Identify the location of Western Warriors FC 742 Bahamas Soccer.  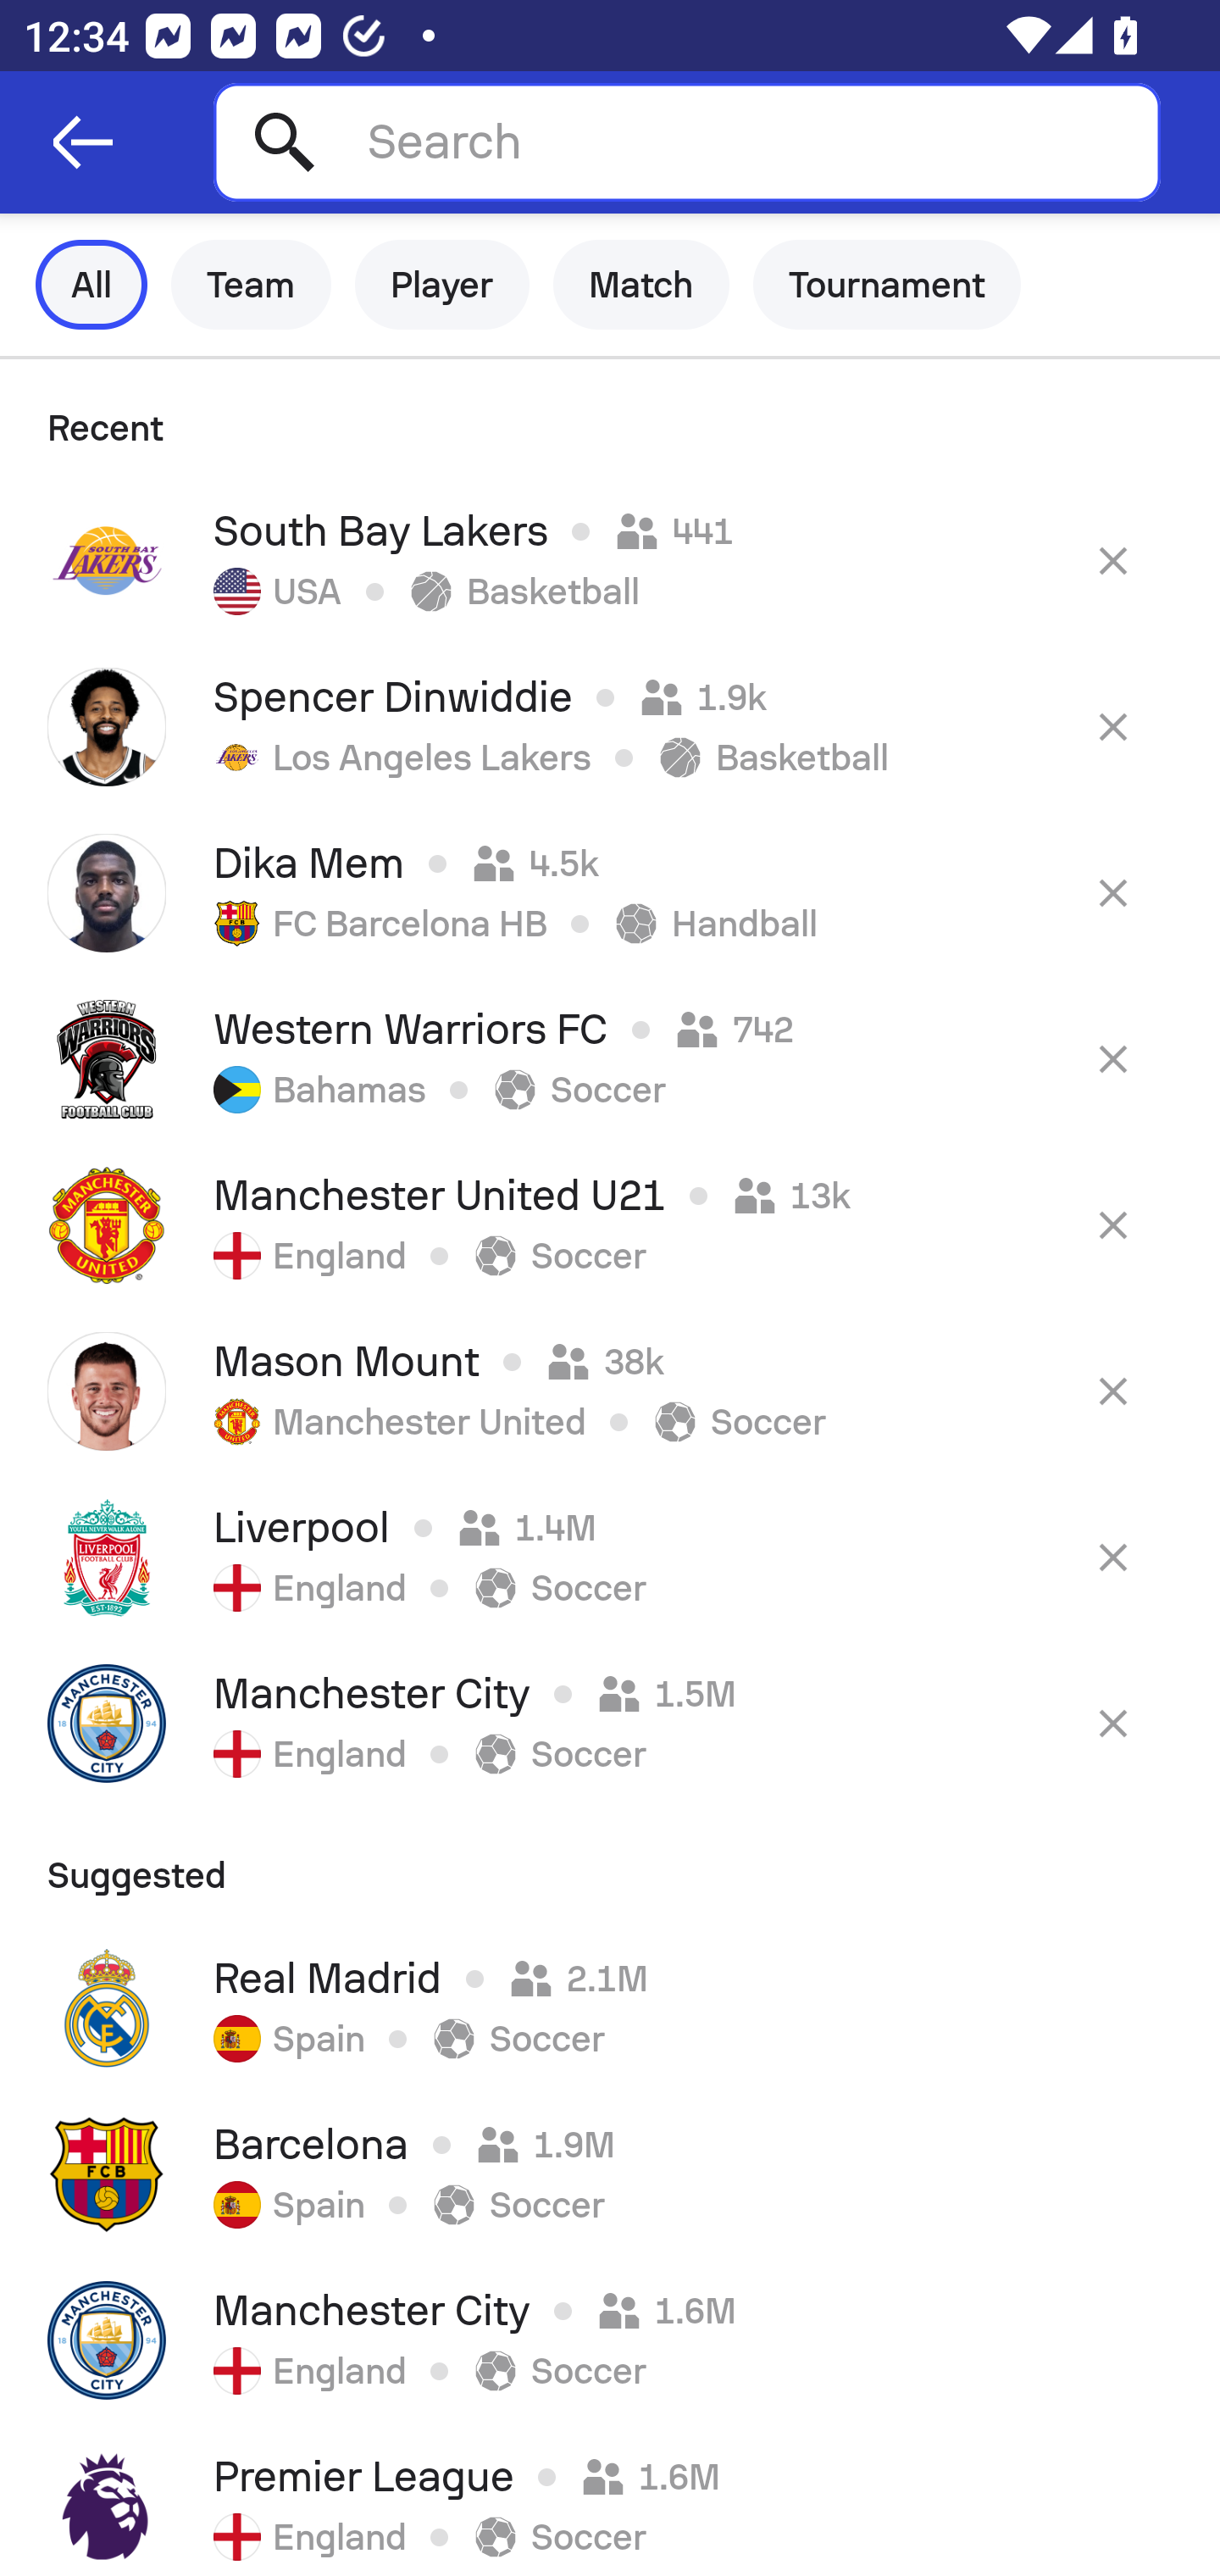
(610, 1058).